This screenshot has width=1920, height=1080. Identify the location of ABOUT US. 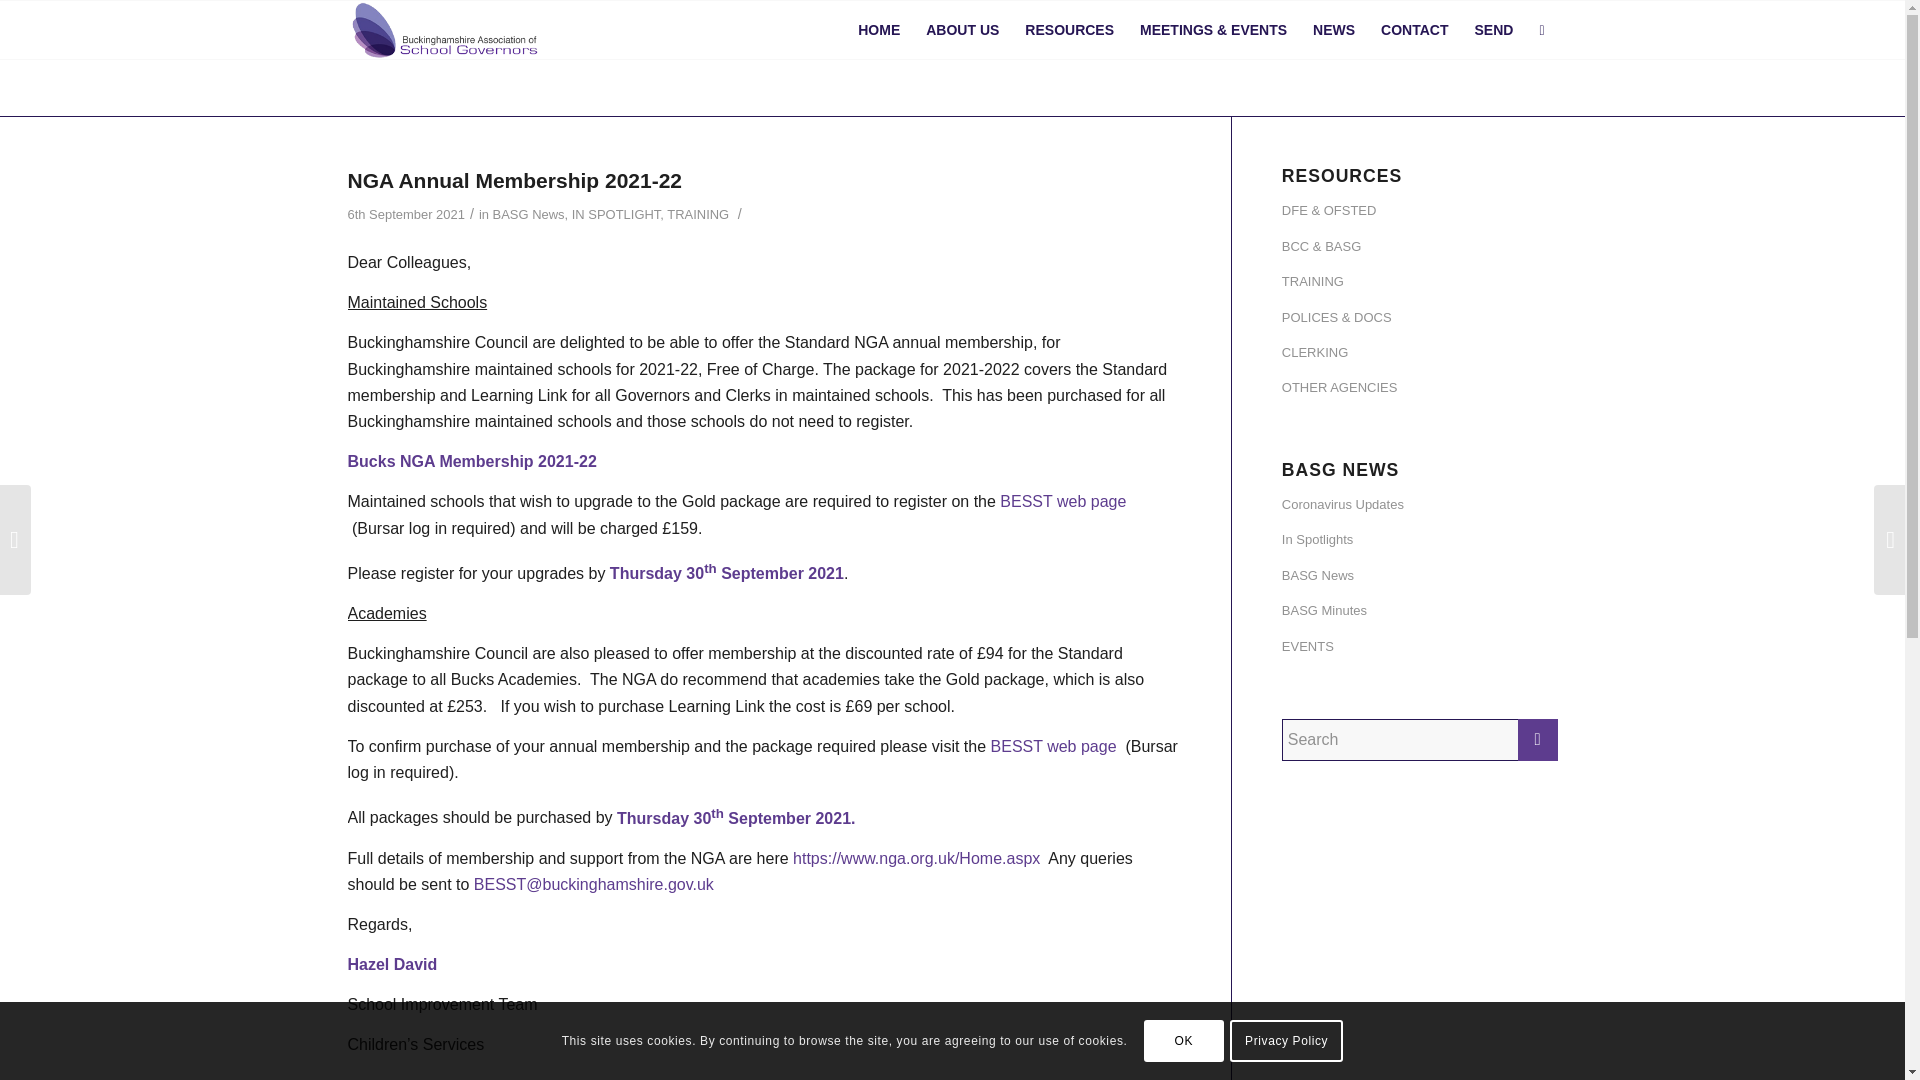
(962, 30).